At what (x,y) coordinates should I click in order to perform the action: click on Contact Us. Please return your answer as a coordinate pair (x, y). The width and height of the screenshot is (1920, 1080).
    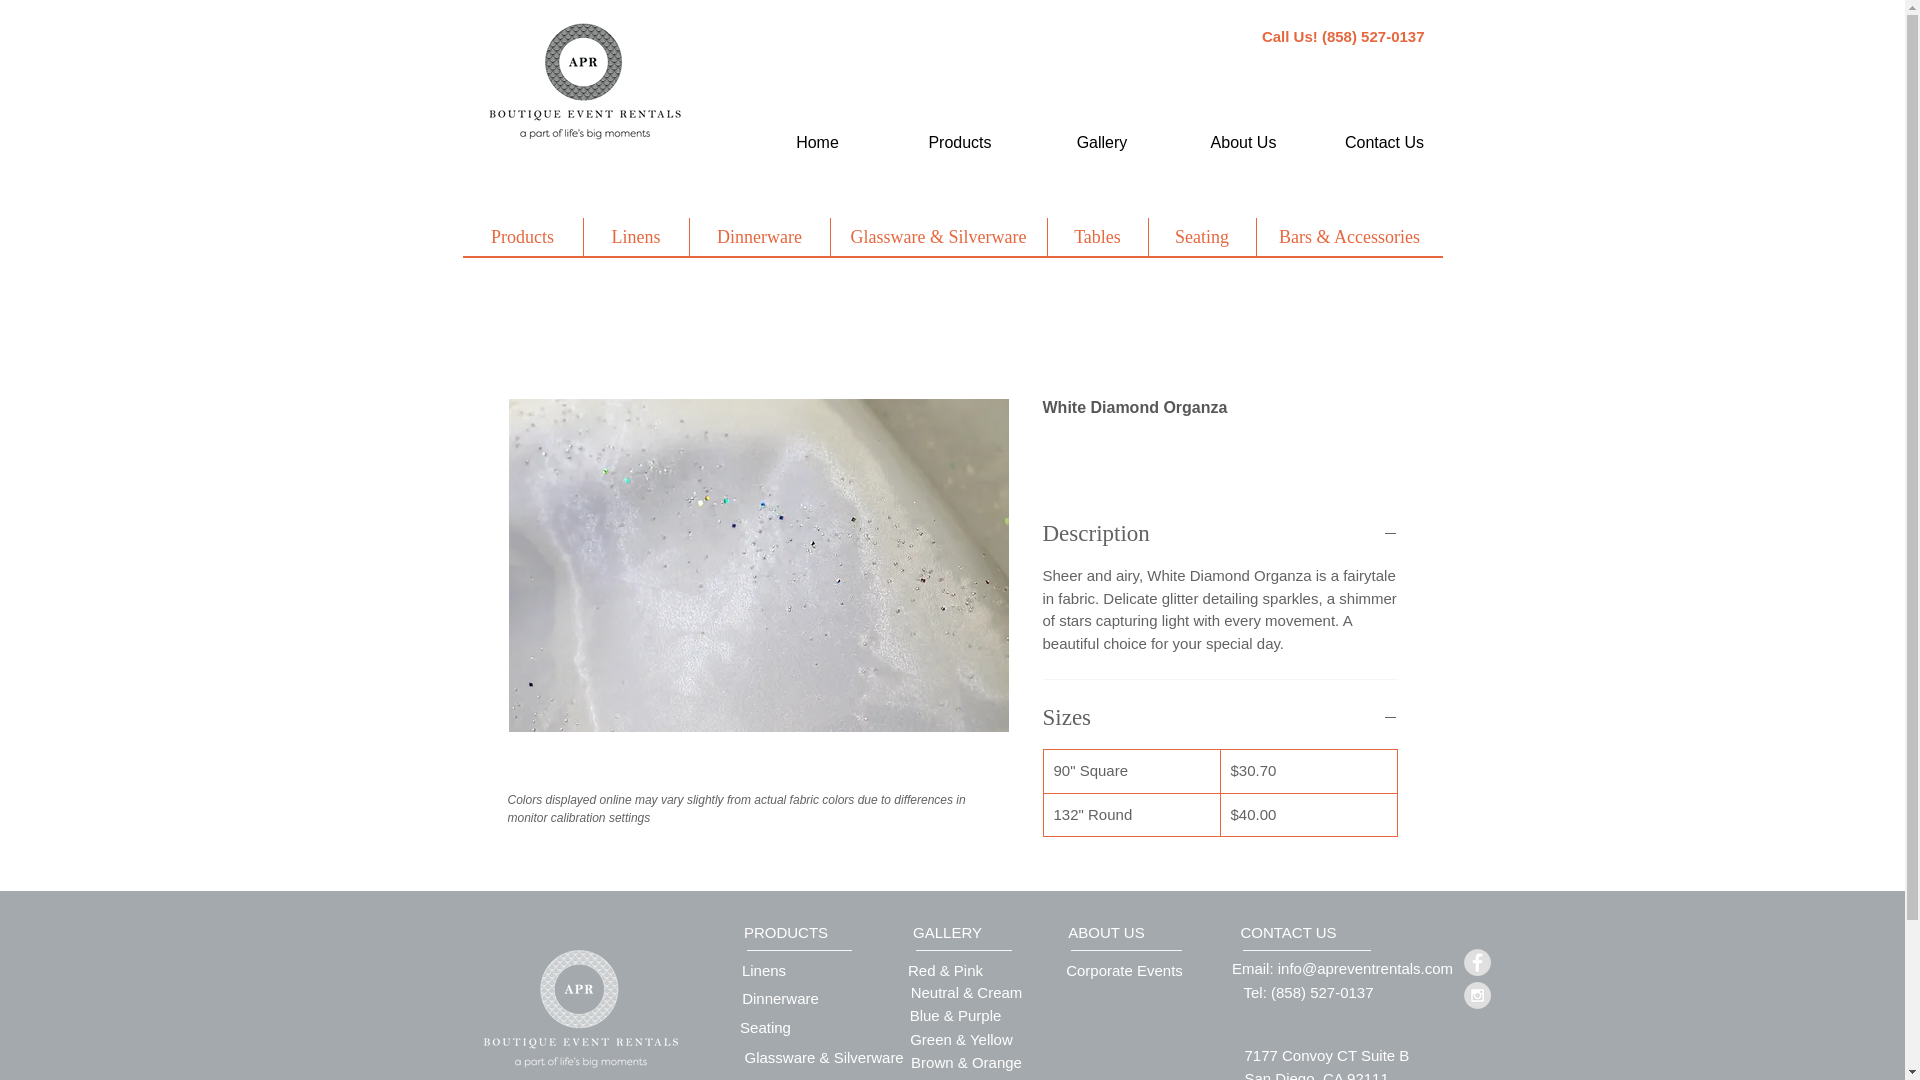
    Looking at the image, I should click on (1383, 142).